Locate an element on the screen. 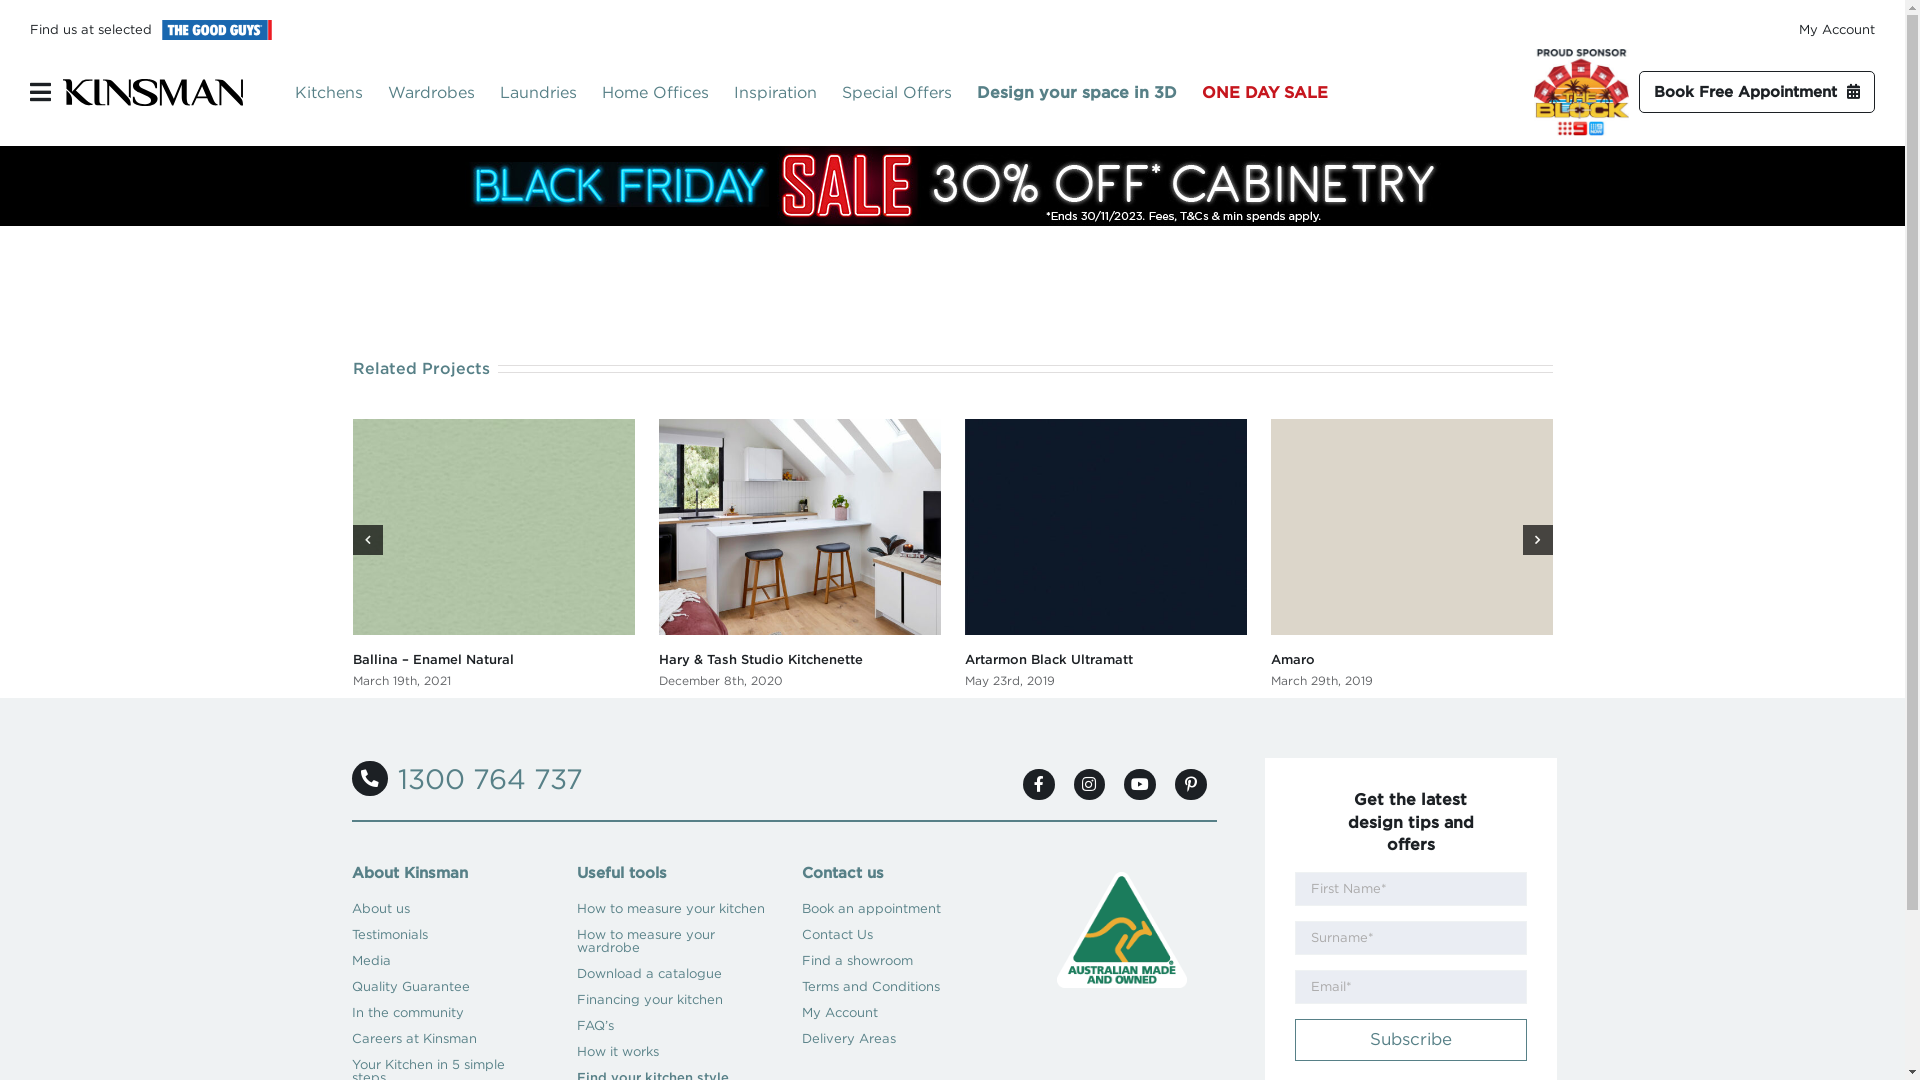 This screenshot has height=1080, width=1920. Find a showroom is located at coordinates (896, 961).